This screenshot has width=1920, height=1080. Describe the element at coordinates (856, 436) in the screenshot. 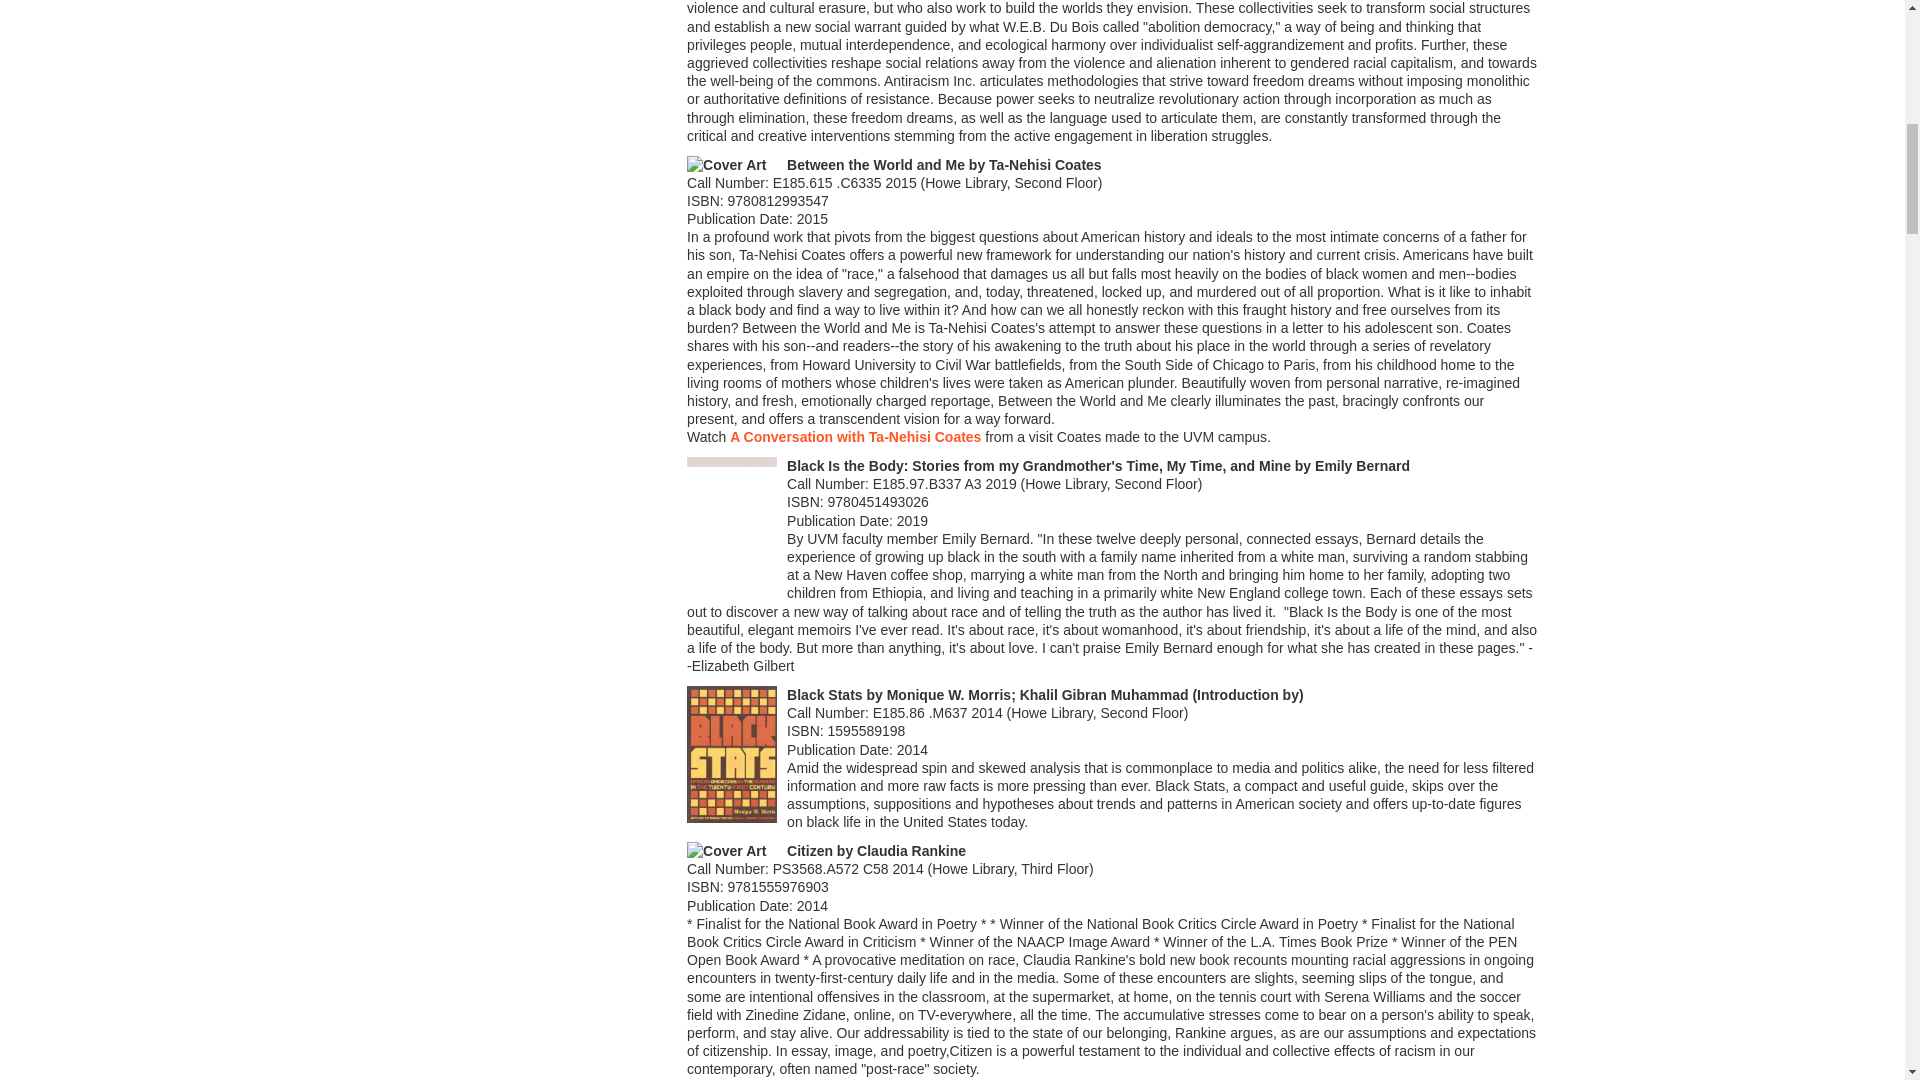

I see `A Conversation with Ta-Nehisi Coates` at that location.